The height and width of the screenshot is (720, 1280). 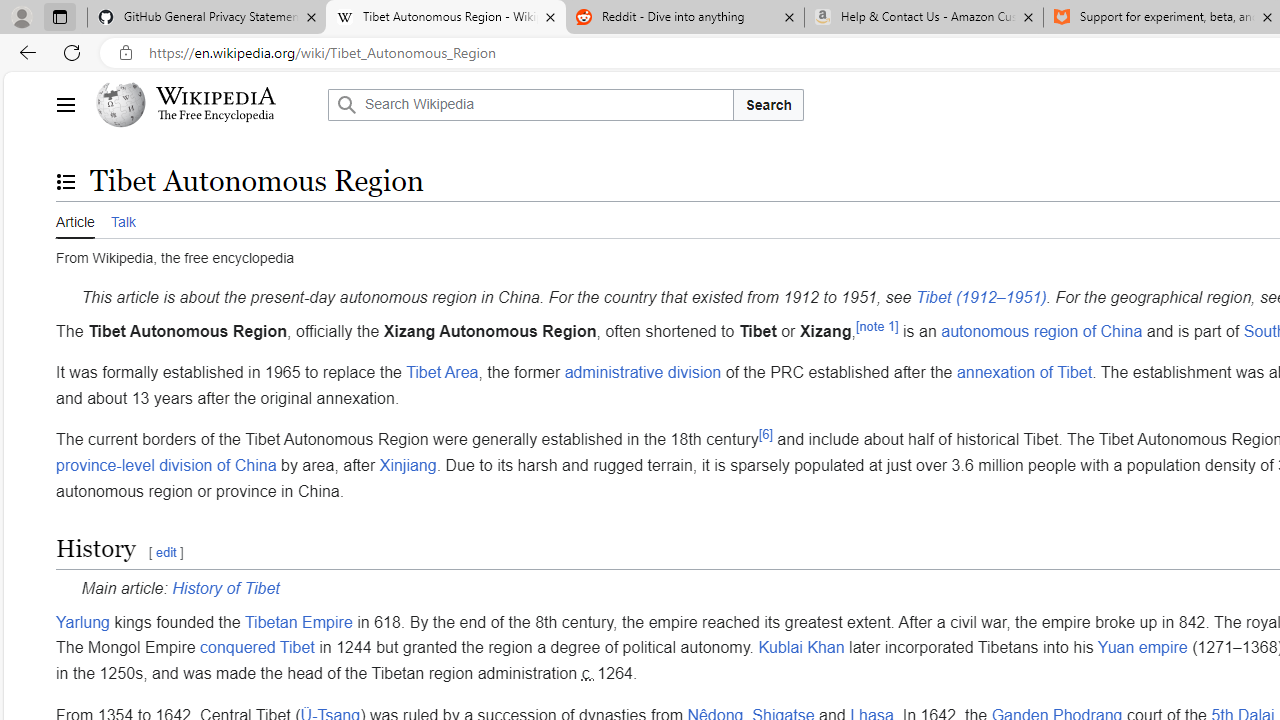 What do you see at coordinates (206, 104) in the screenshot?
I see `Wikipedia The Free Encyclopedia` at bounding box center [206, 104].